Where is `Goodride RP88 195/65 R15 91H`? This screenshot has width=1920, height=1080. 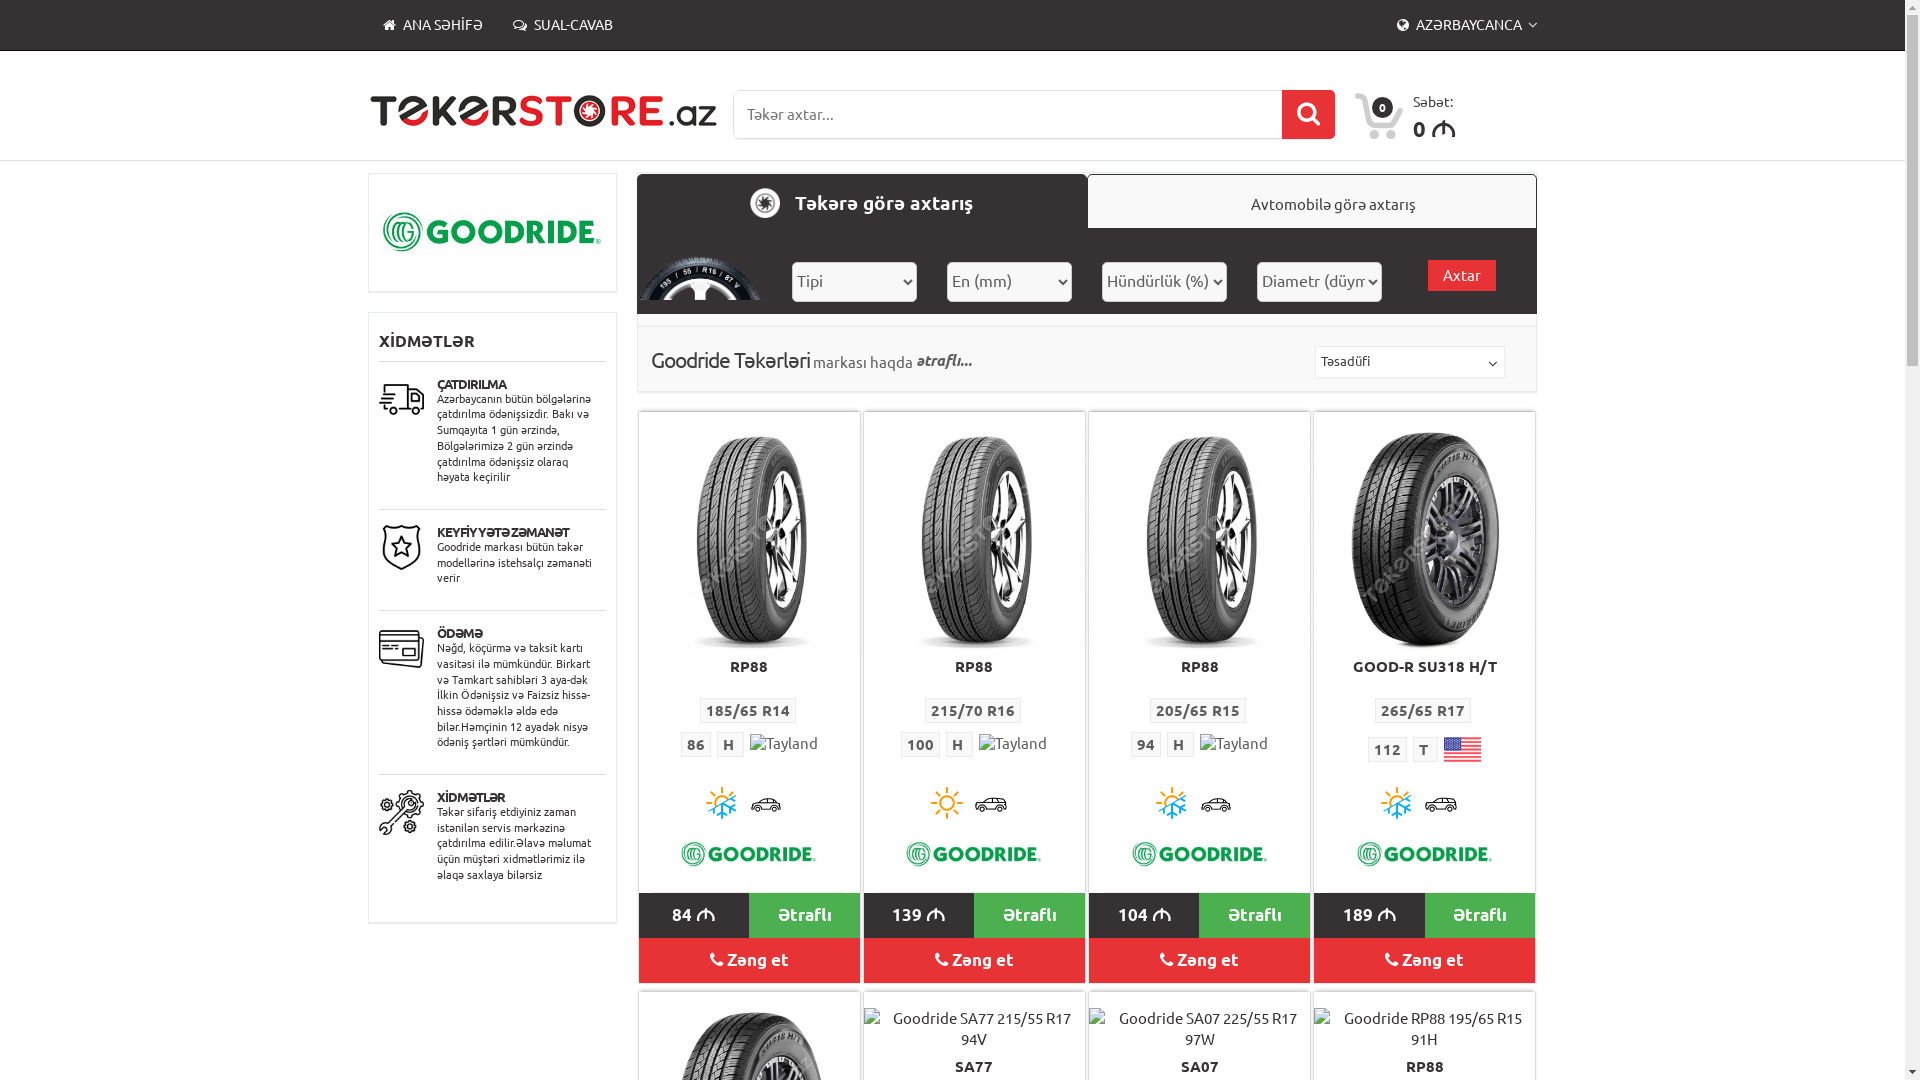 Goodride RP88 195/65 R15 91H is located at coordinates (1424, 1030).